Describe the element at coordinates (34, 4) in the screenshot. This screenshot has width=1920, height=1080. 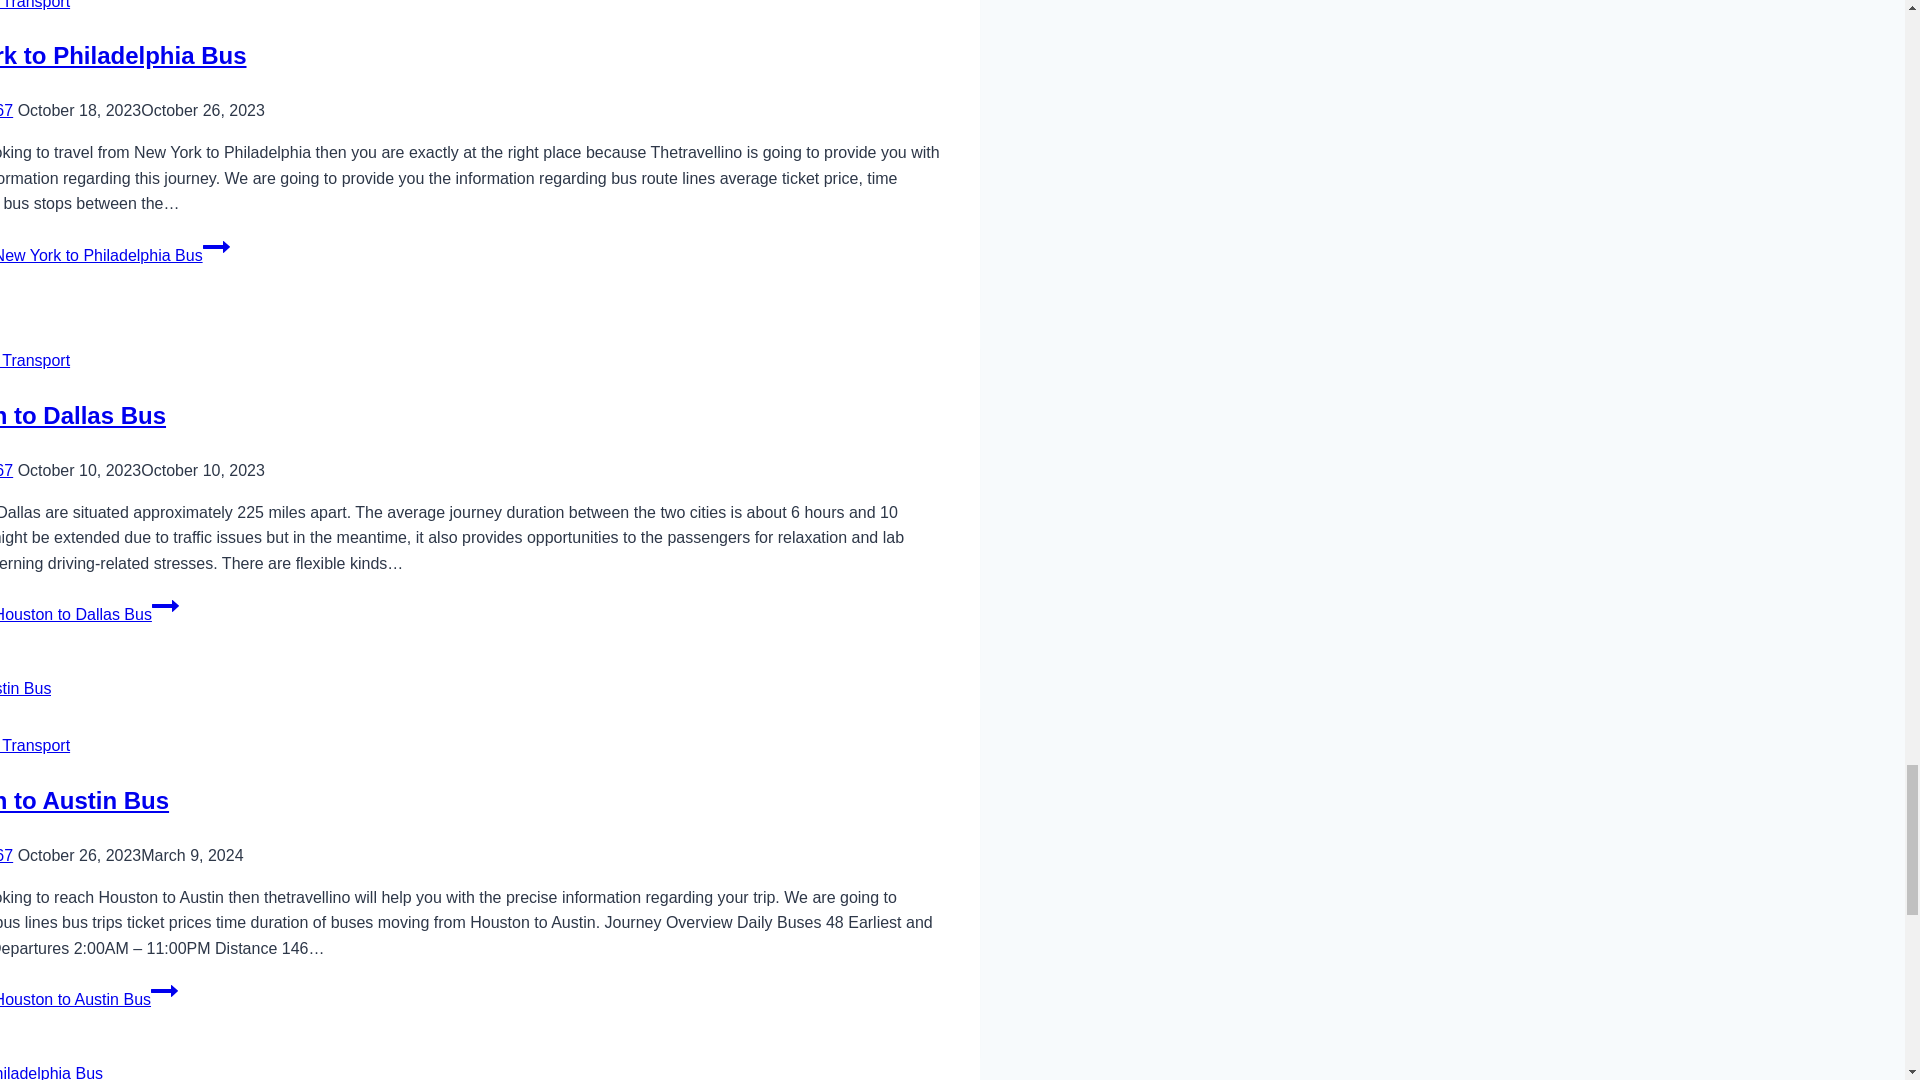
I see `International Transport` at that location.